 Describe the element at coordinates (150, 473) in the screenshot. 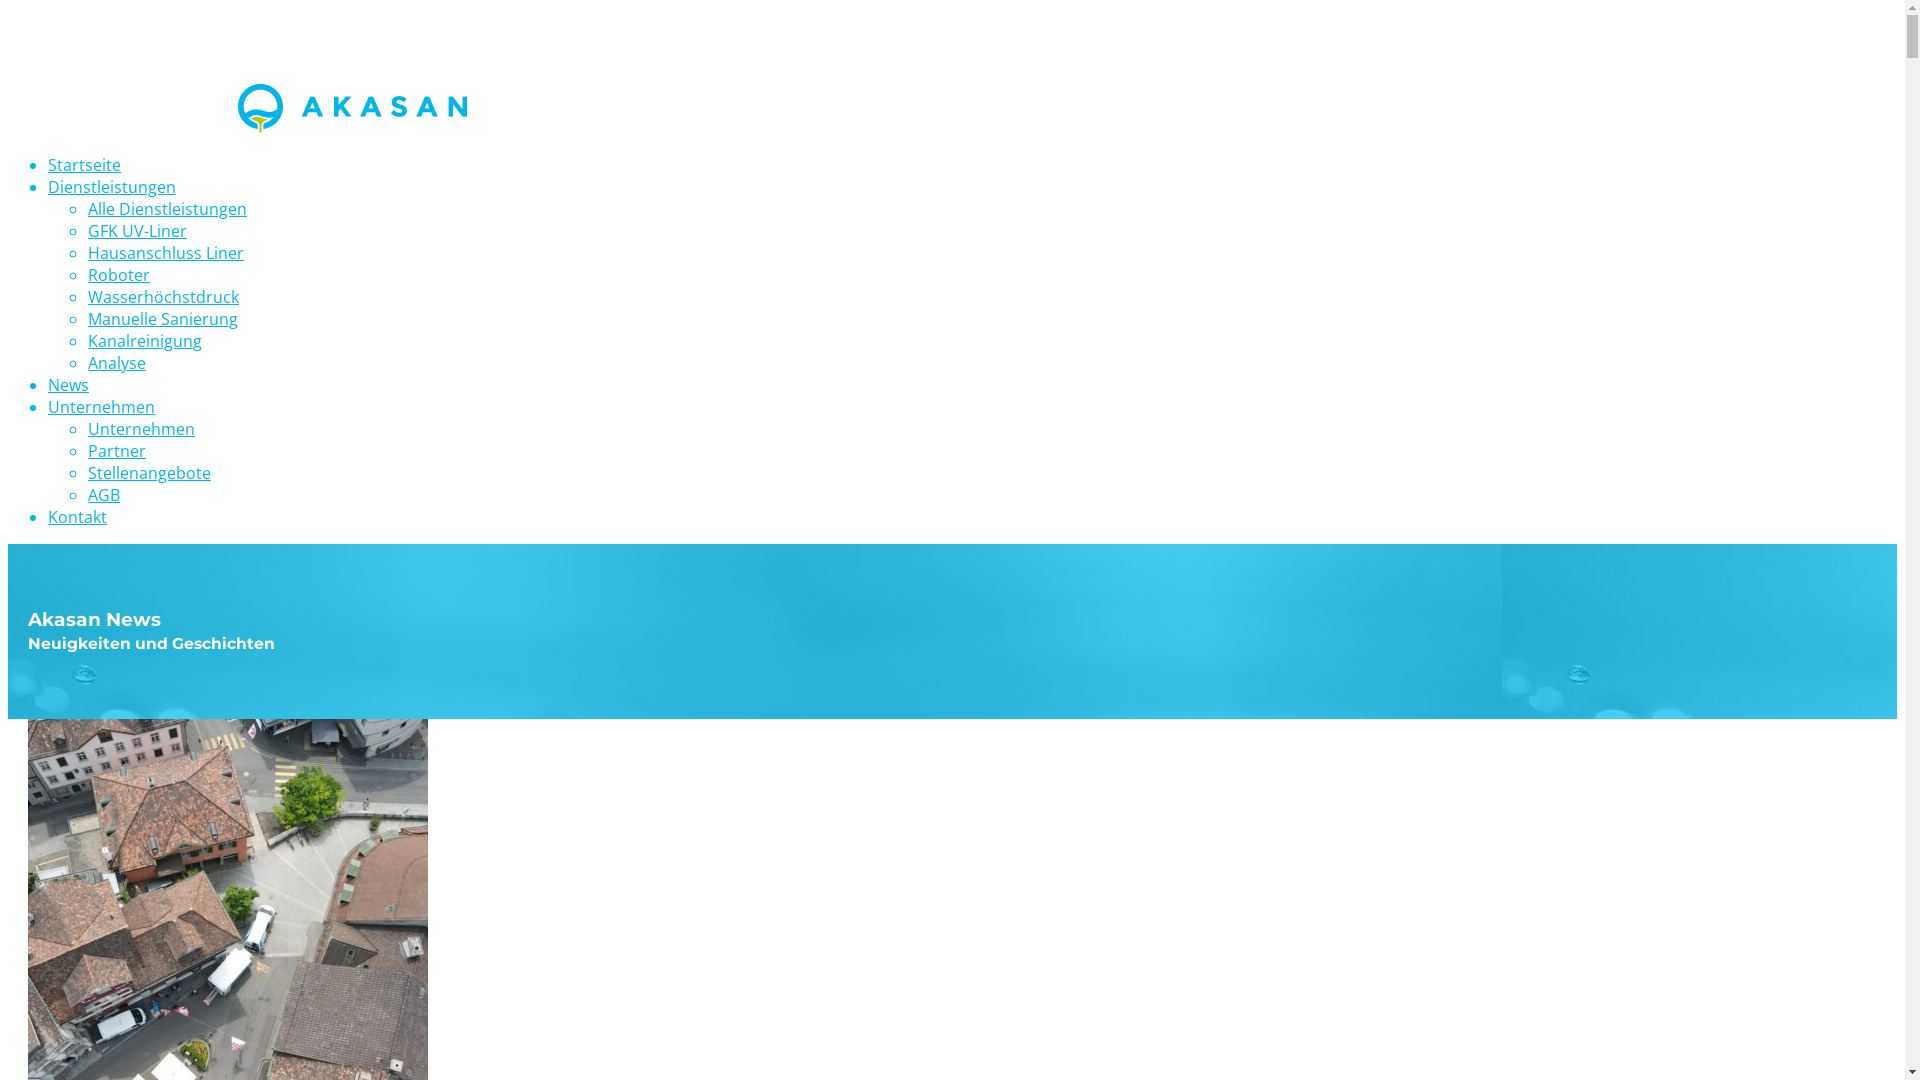

I see `Stellenangebote` at that location.